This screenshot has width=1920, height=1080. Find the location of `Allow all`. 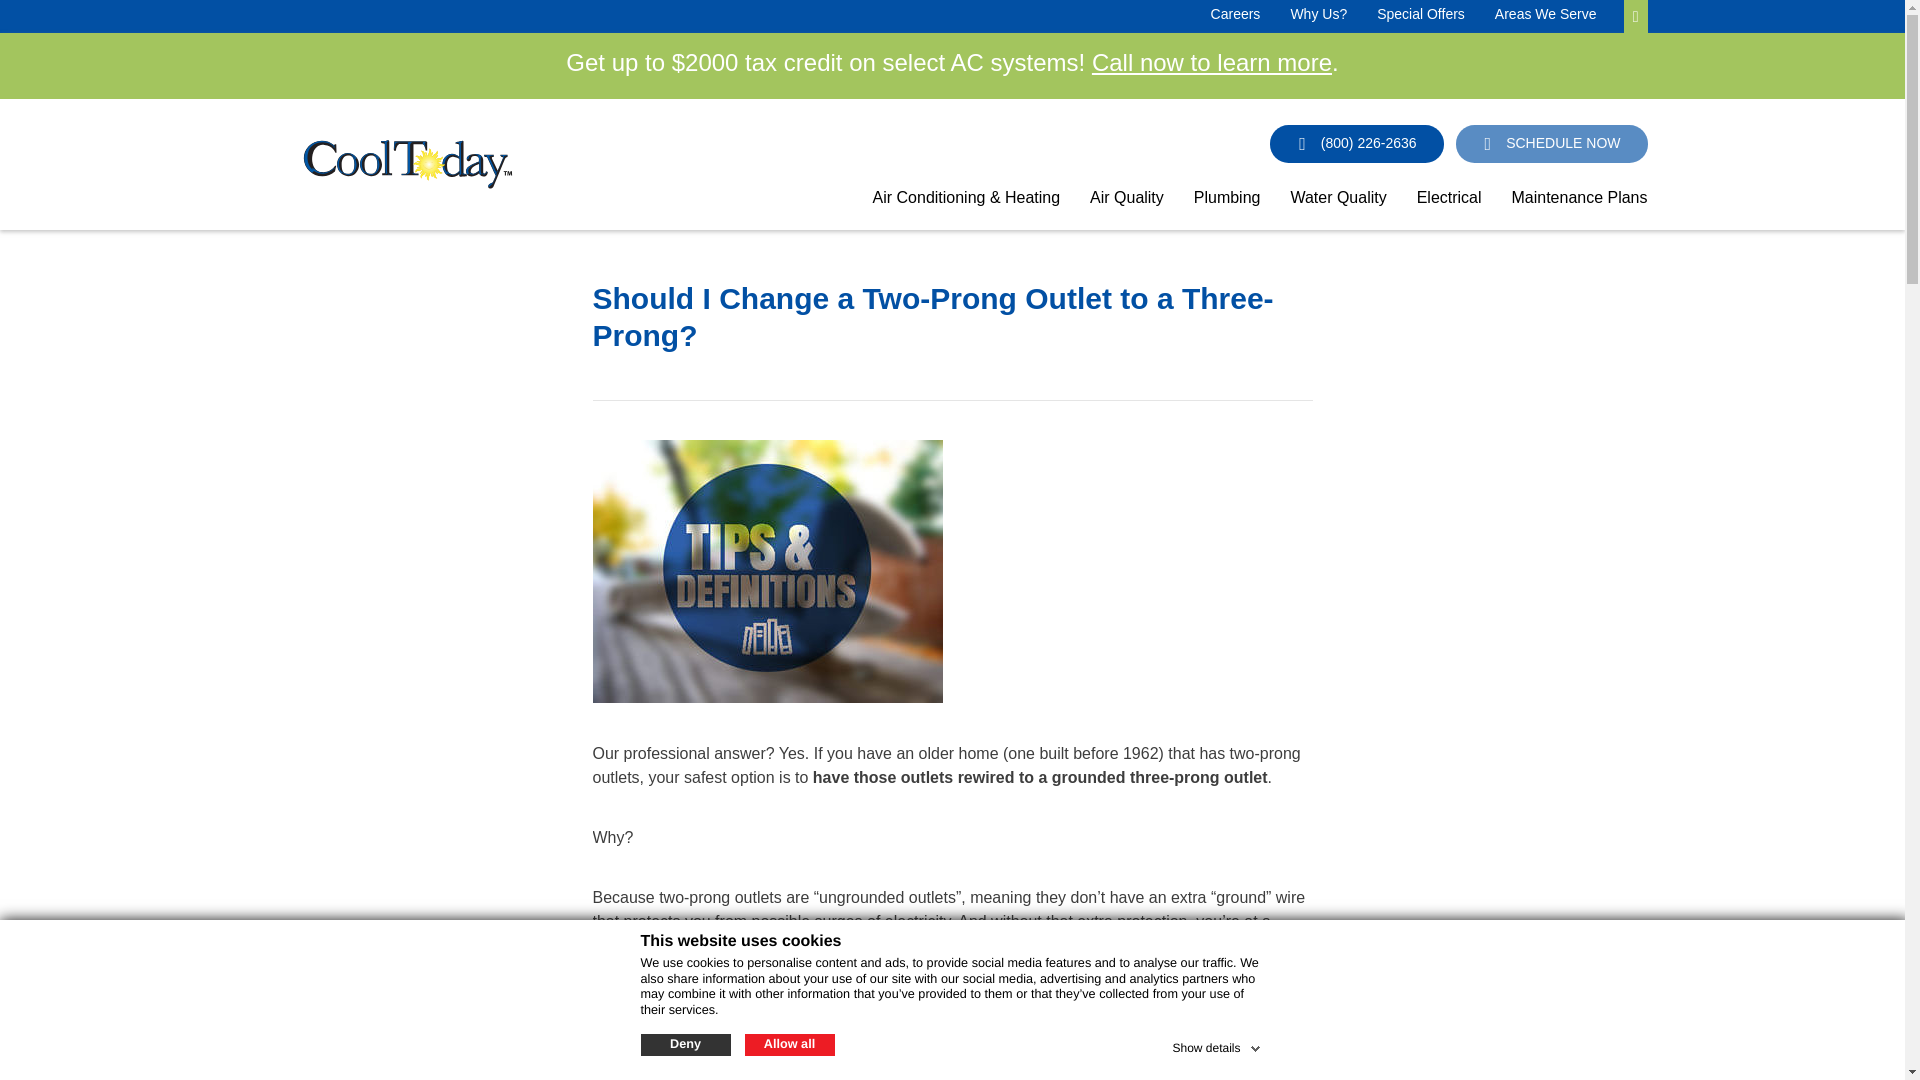

Allow all is located at coordinates (788, 1044).